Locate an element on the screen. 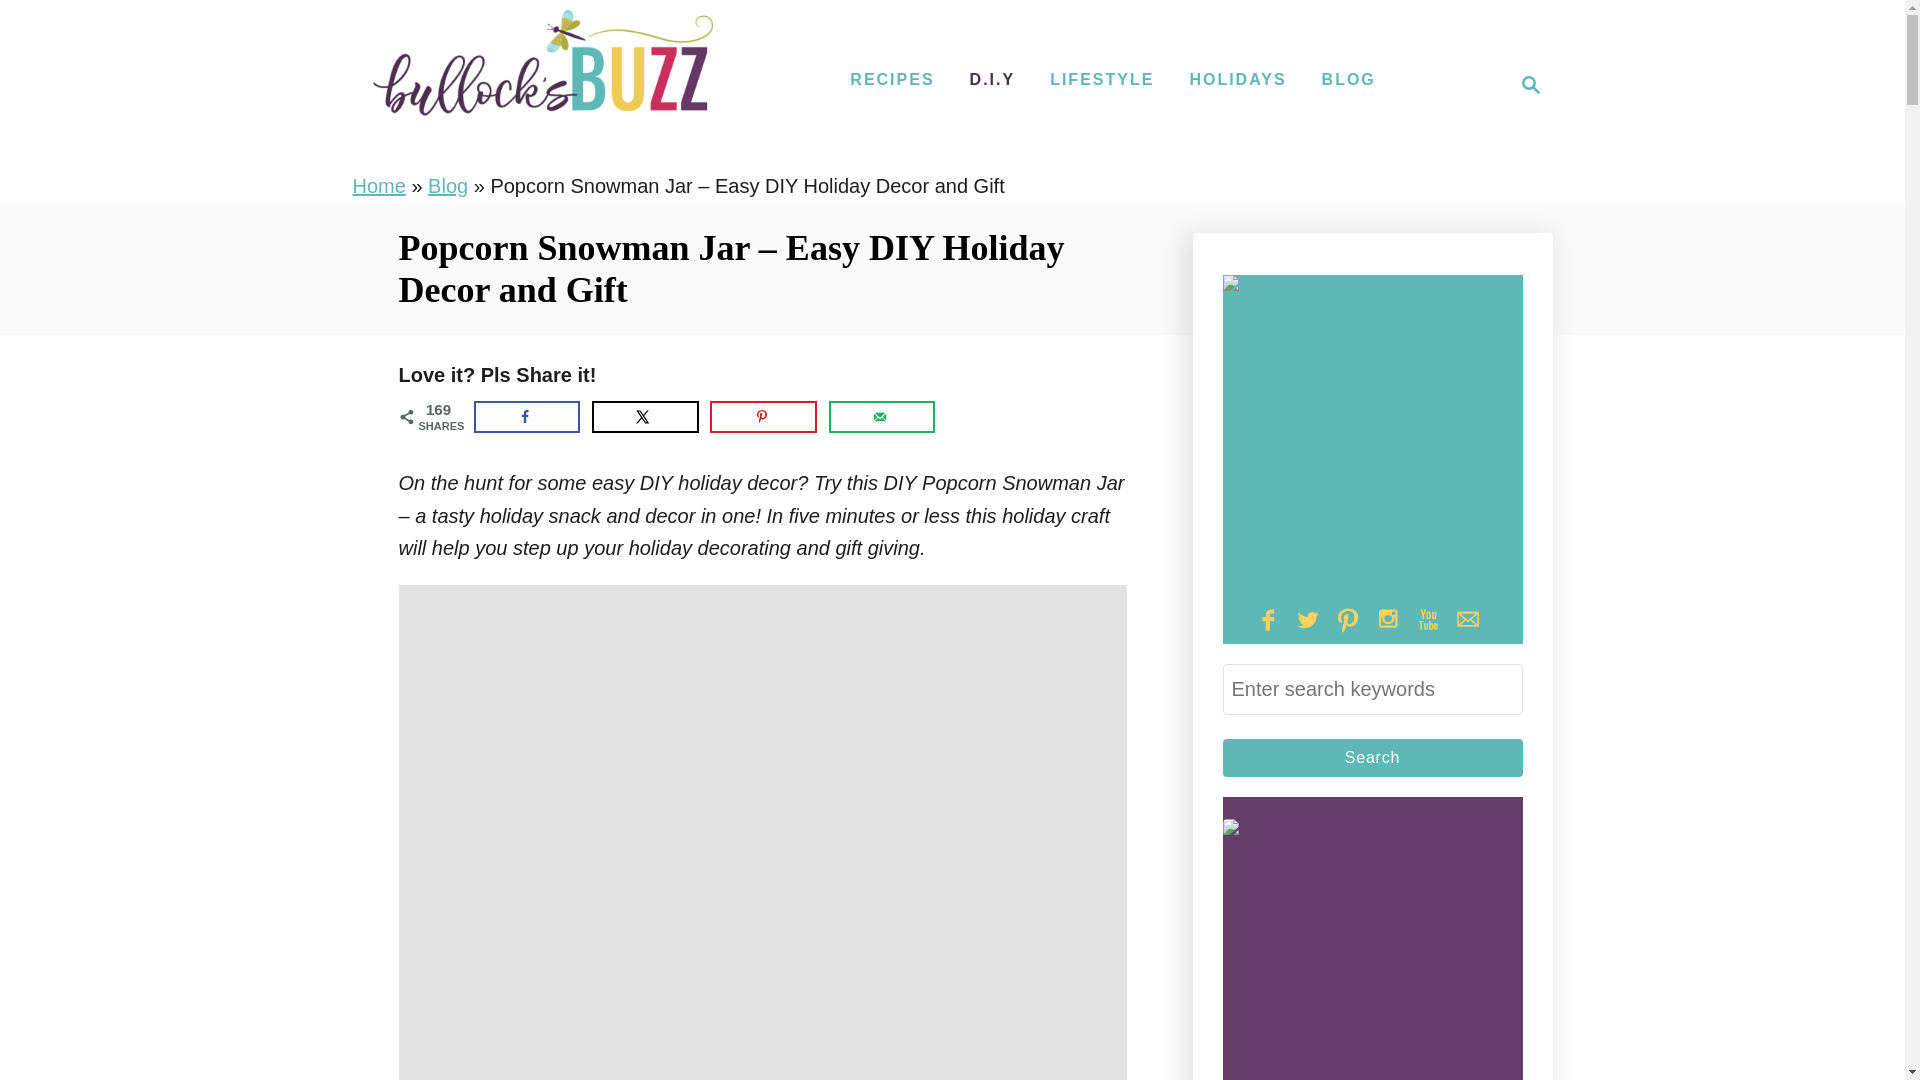 This screenshot has width=1920, height=1080. D.I.Y is located at coordinates (448, 185).